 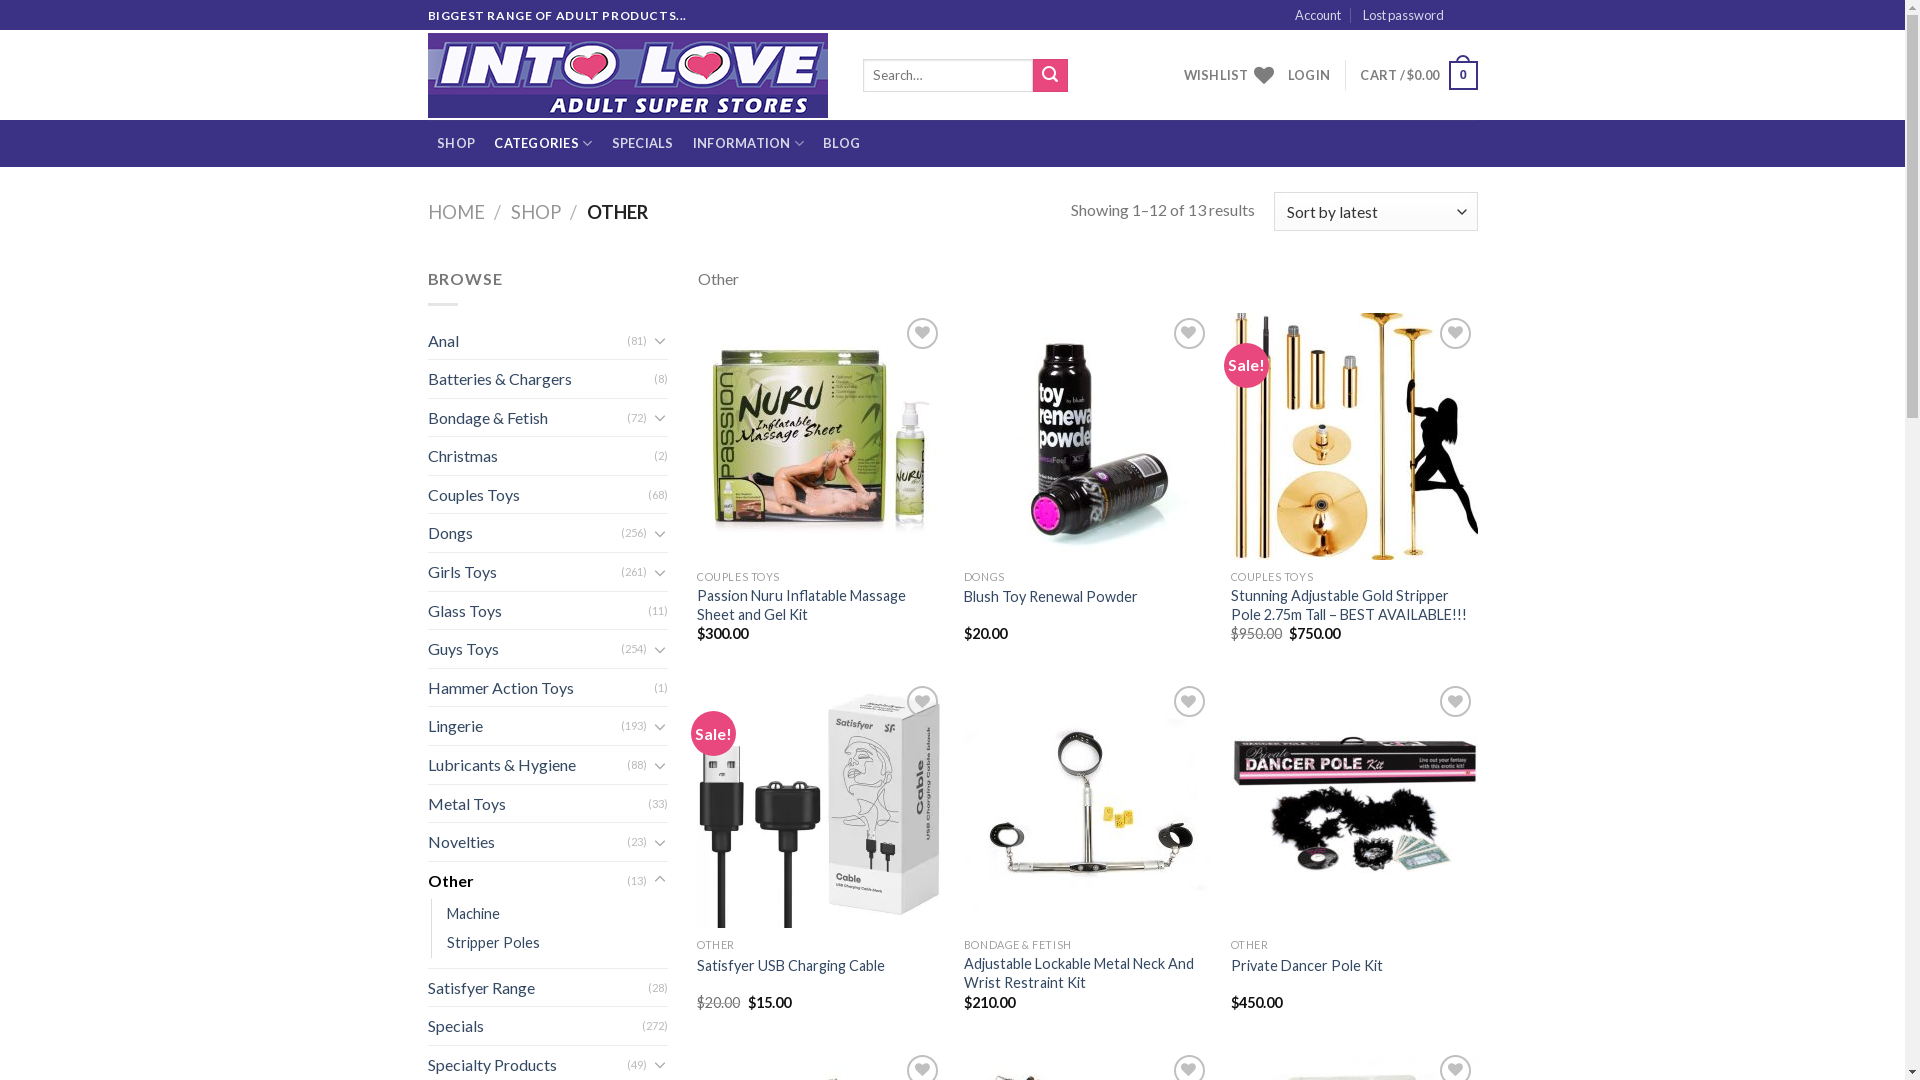 I want to click on HOME, so click(x=456, y=212).